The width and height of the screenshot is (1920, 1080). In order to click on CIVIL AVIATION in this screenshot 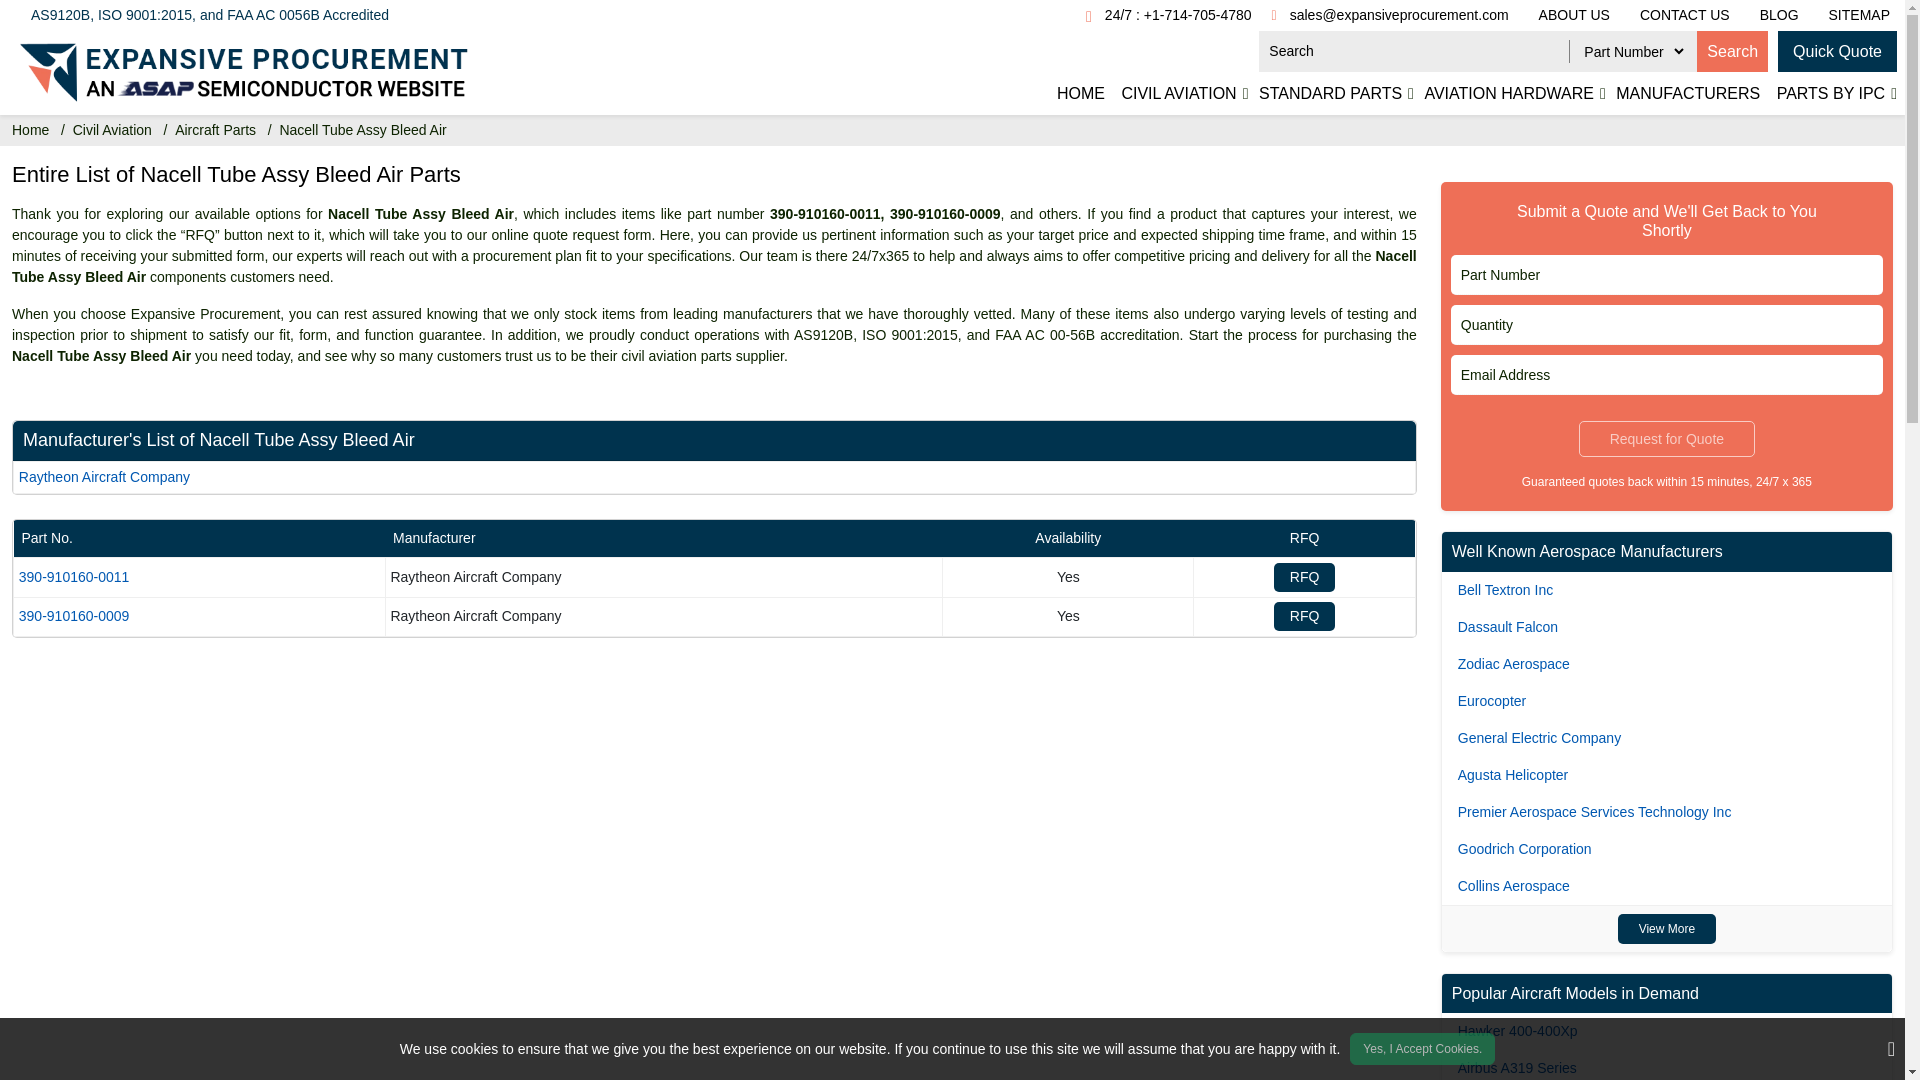, I will do `click(1178, 94)`.